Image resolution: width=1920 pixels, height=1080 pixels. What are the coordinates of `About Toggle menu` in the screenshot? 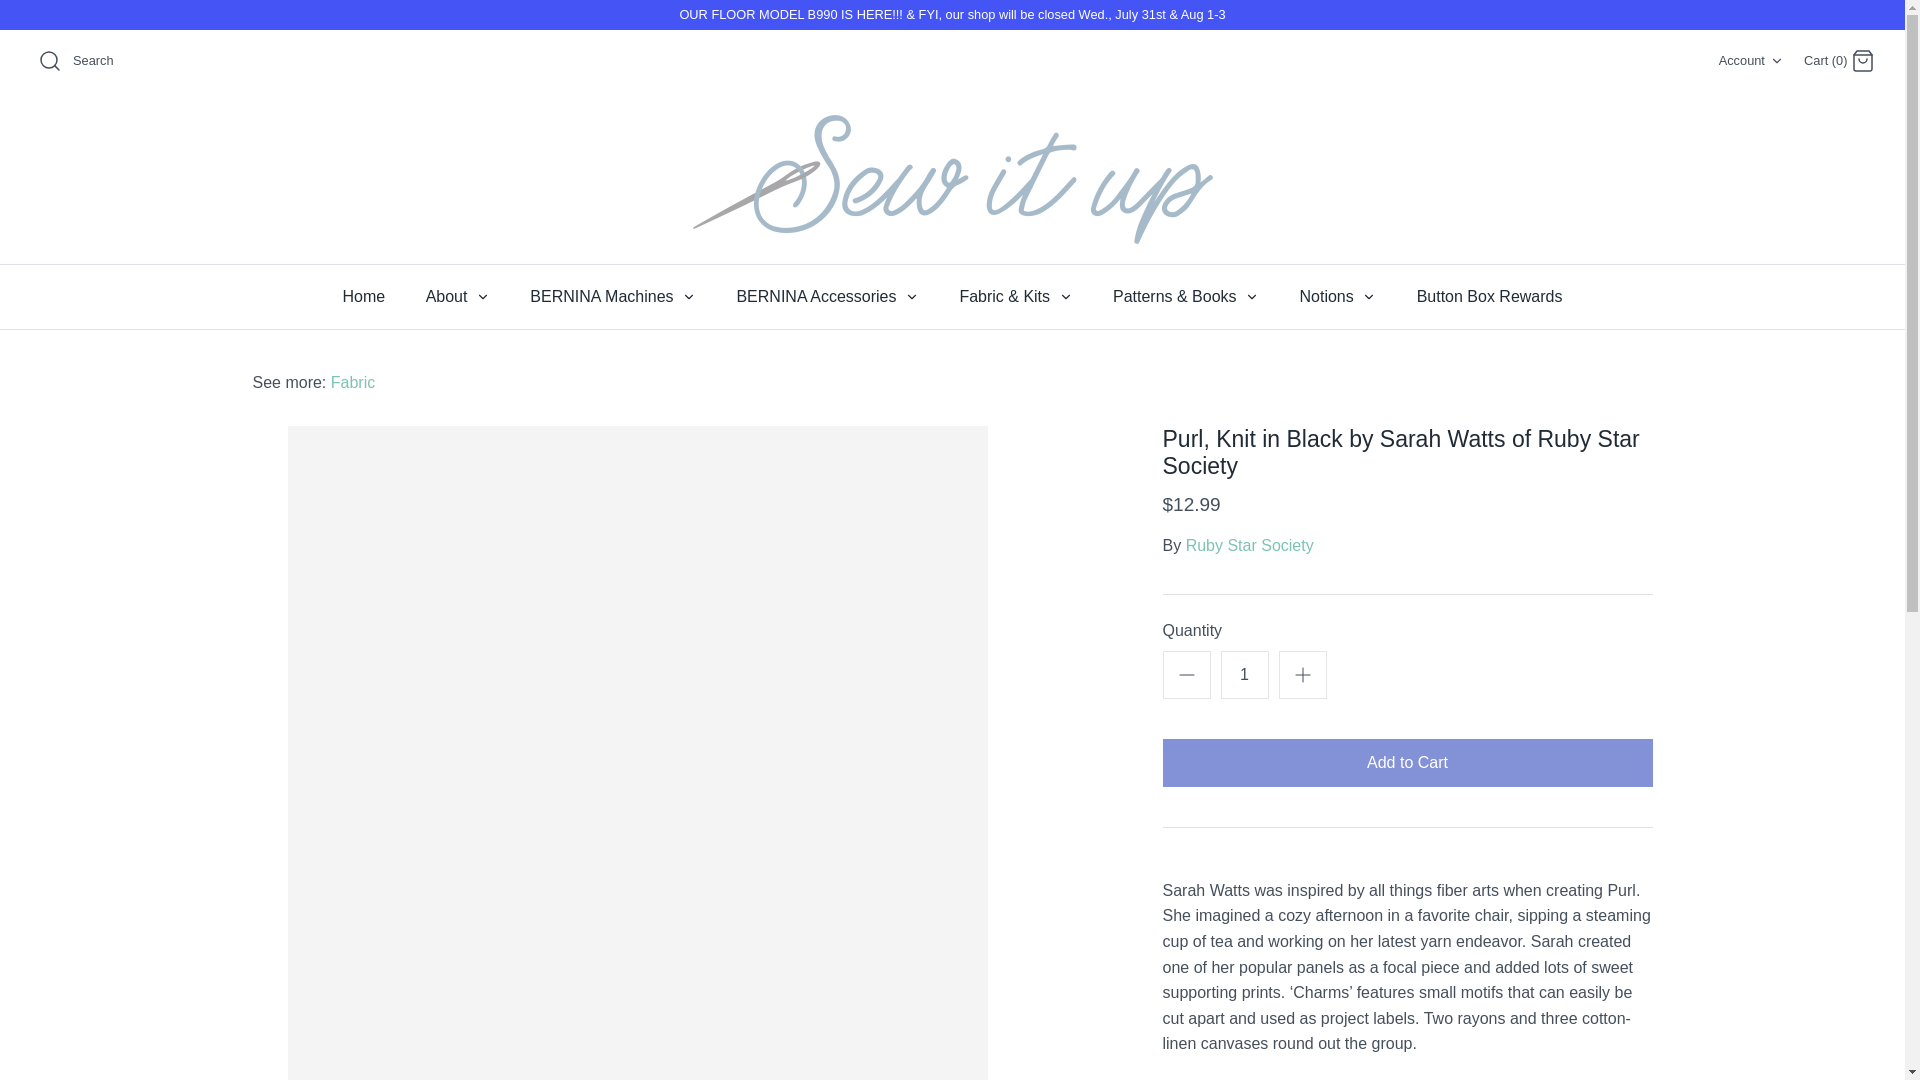 It's located at (458, 296).